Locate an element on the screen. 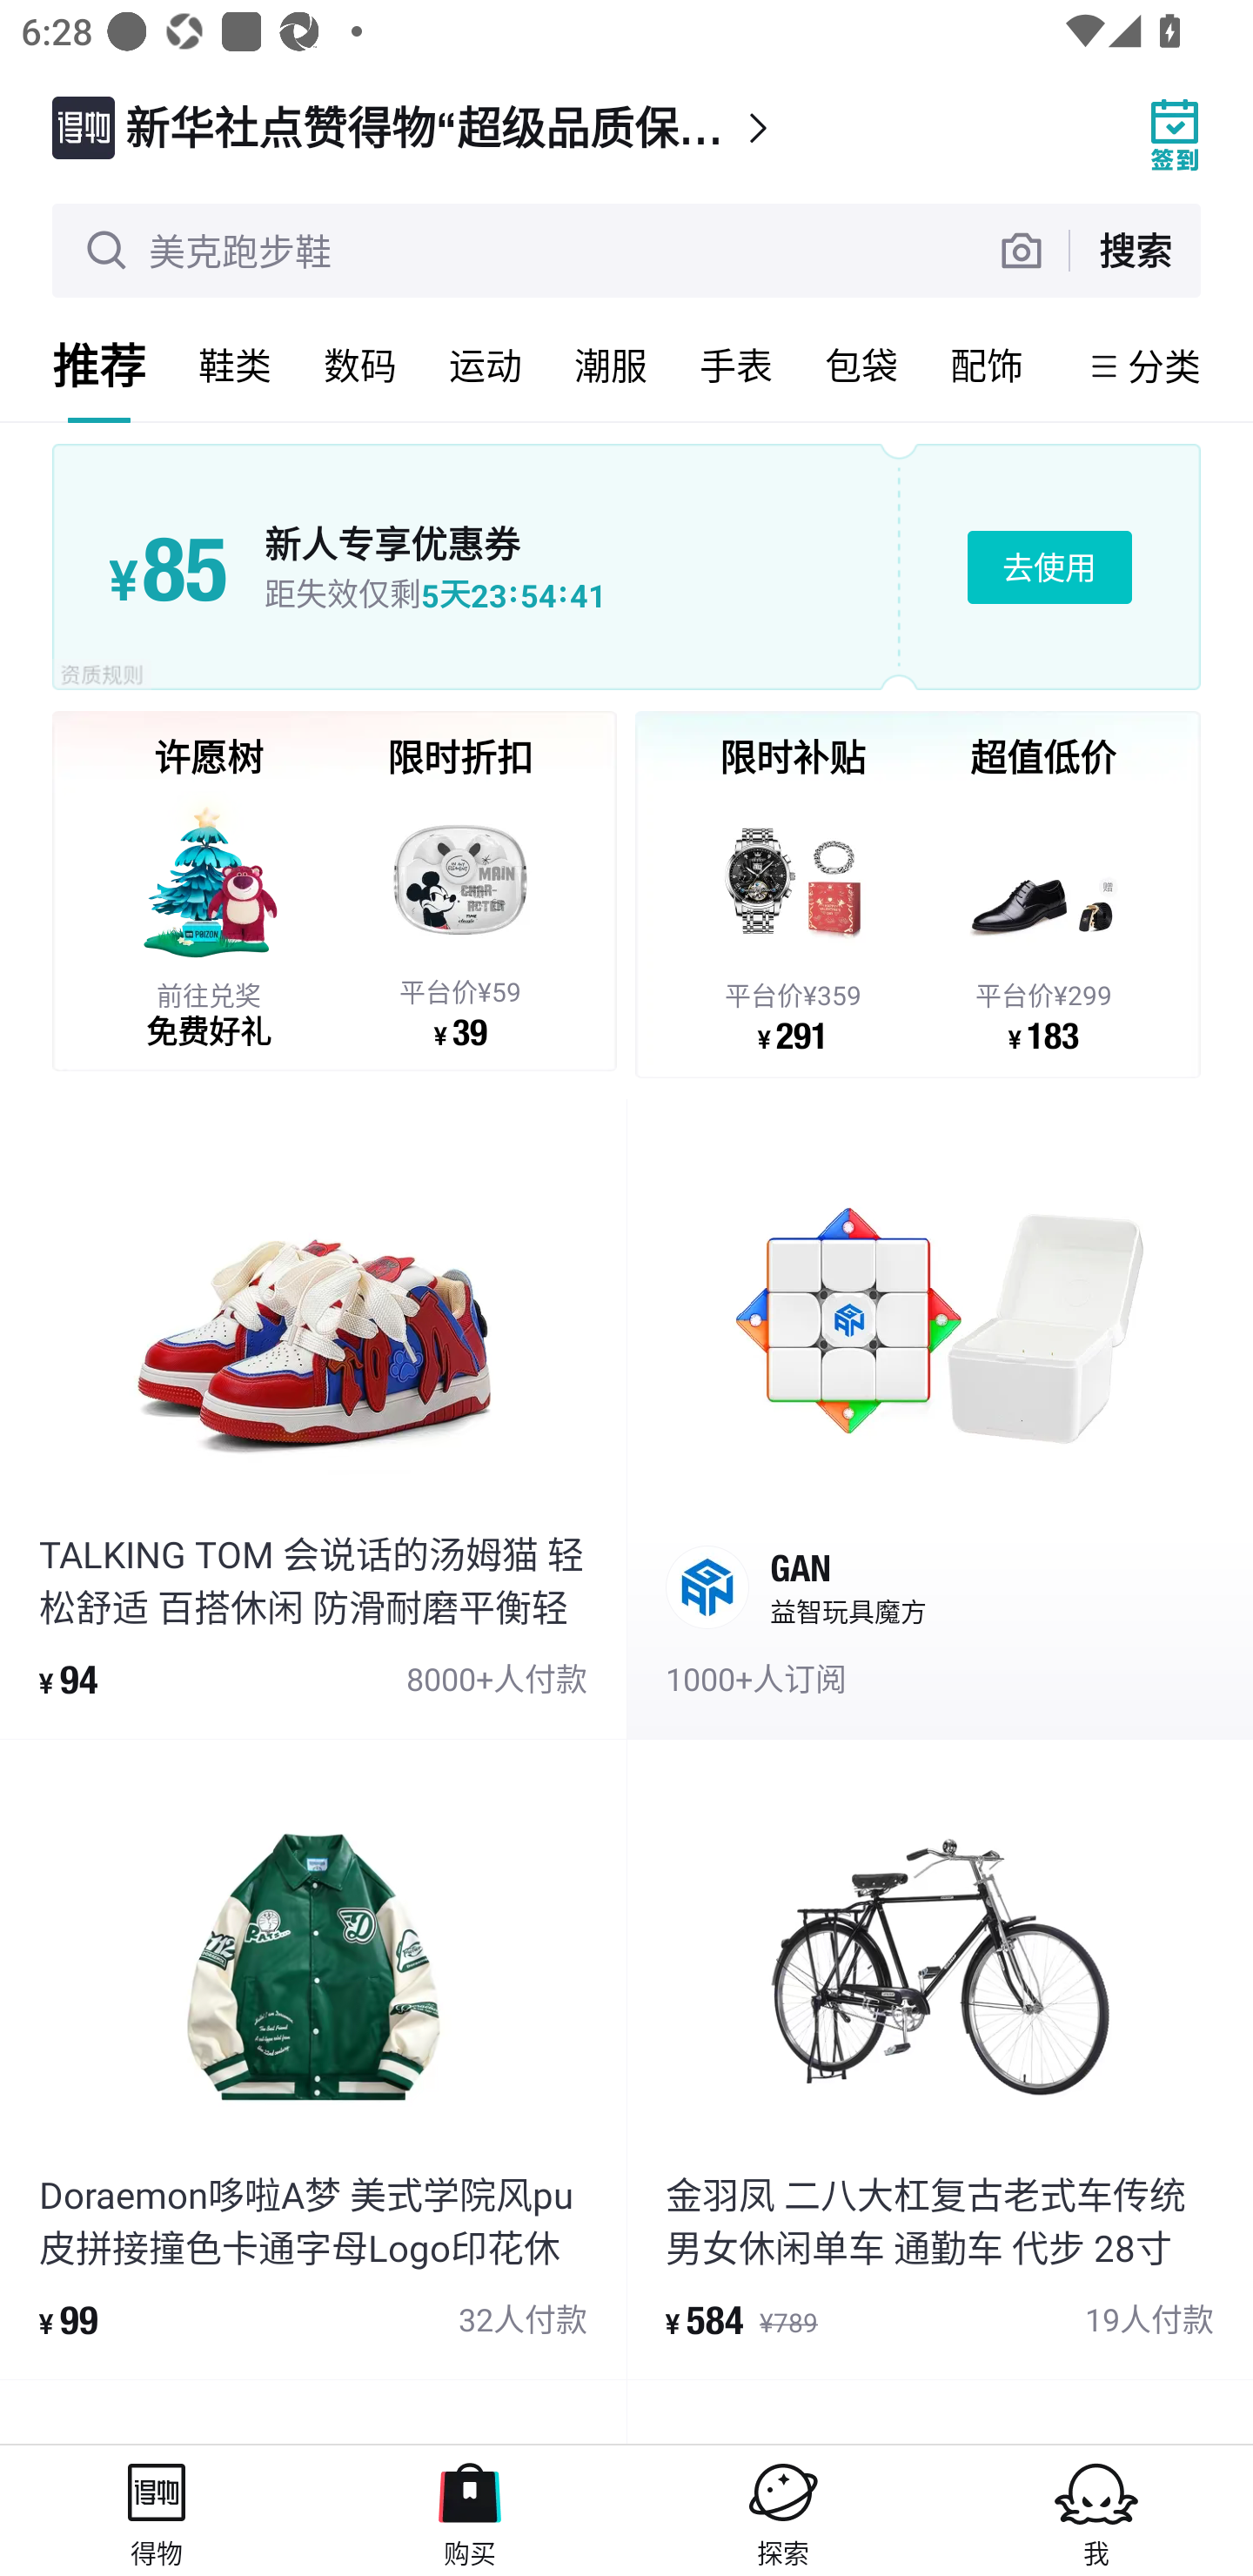  推荐 is located at coordinates (99, 366).